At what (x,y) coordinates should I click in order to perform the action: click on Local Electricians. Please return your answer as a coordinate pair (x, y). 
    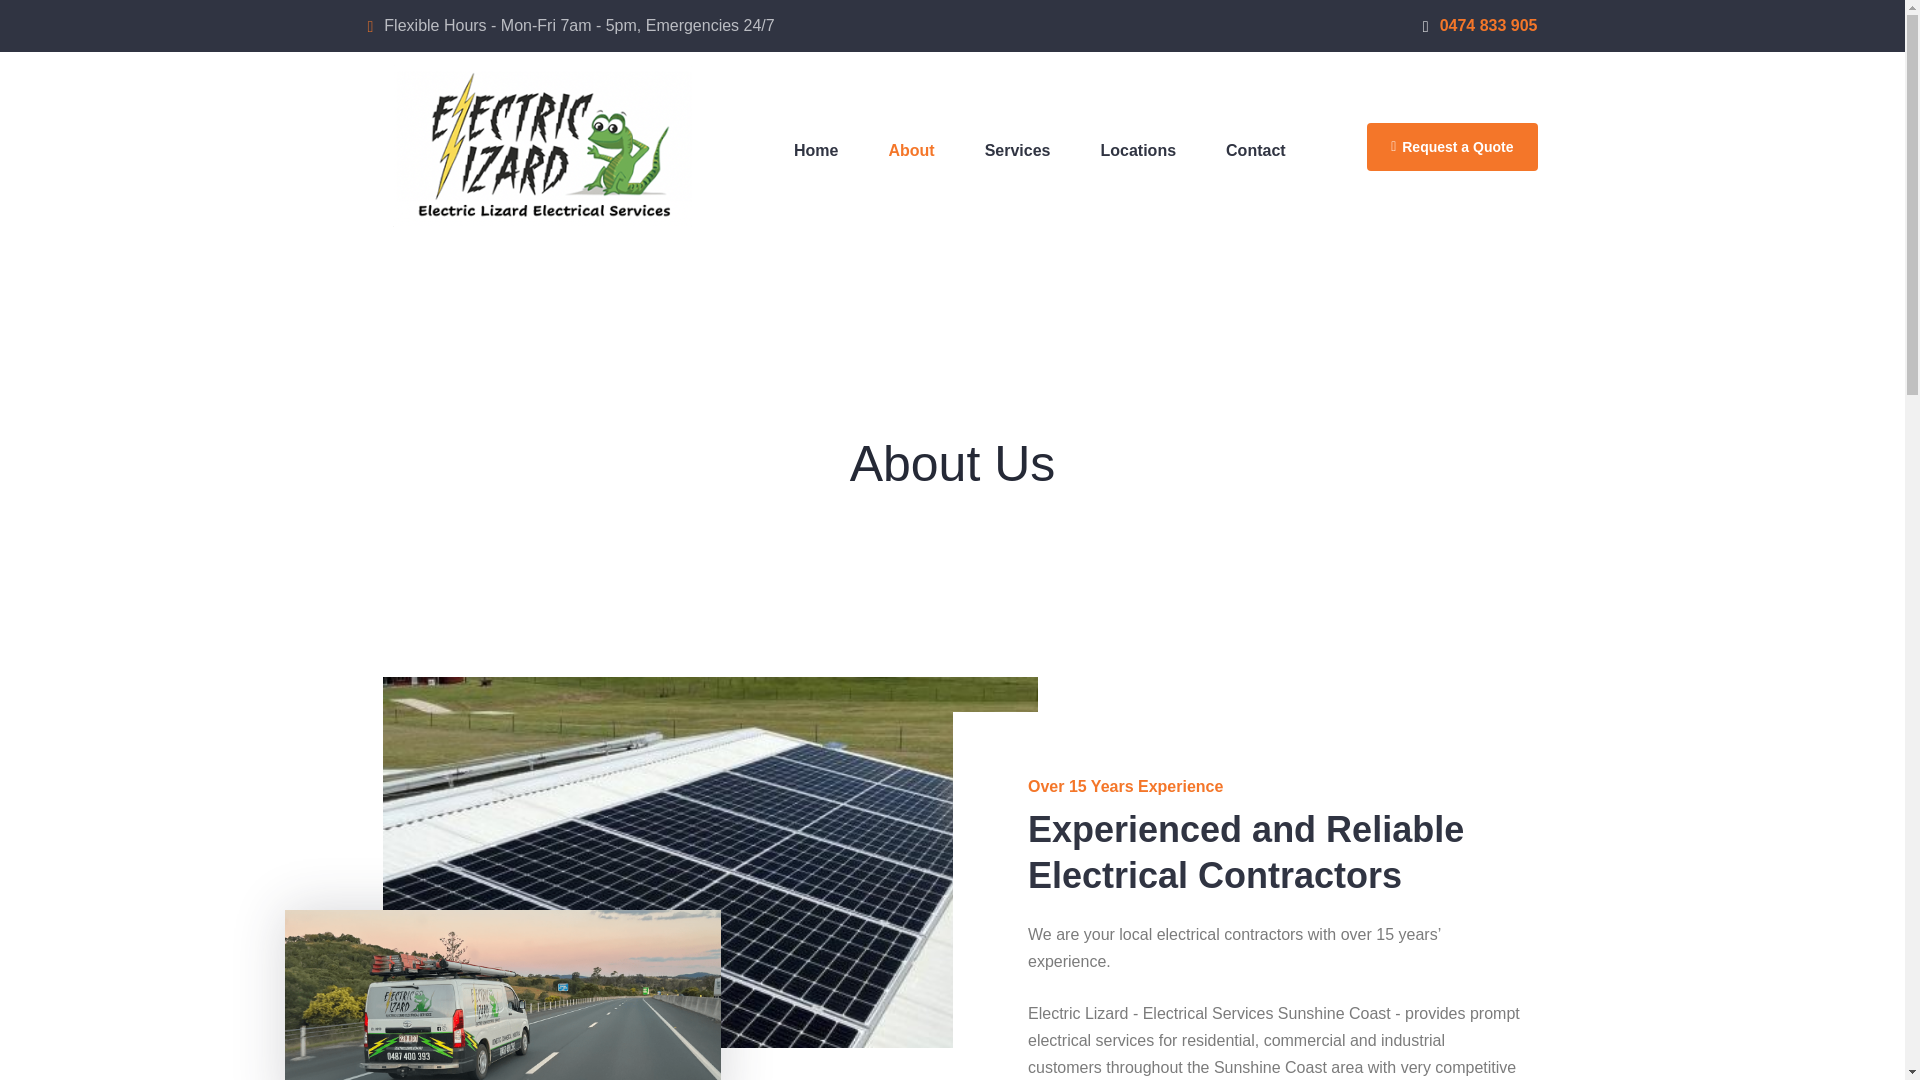
    Looking at the image, I should click on (1139, 150).